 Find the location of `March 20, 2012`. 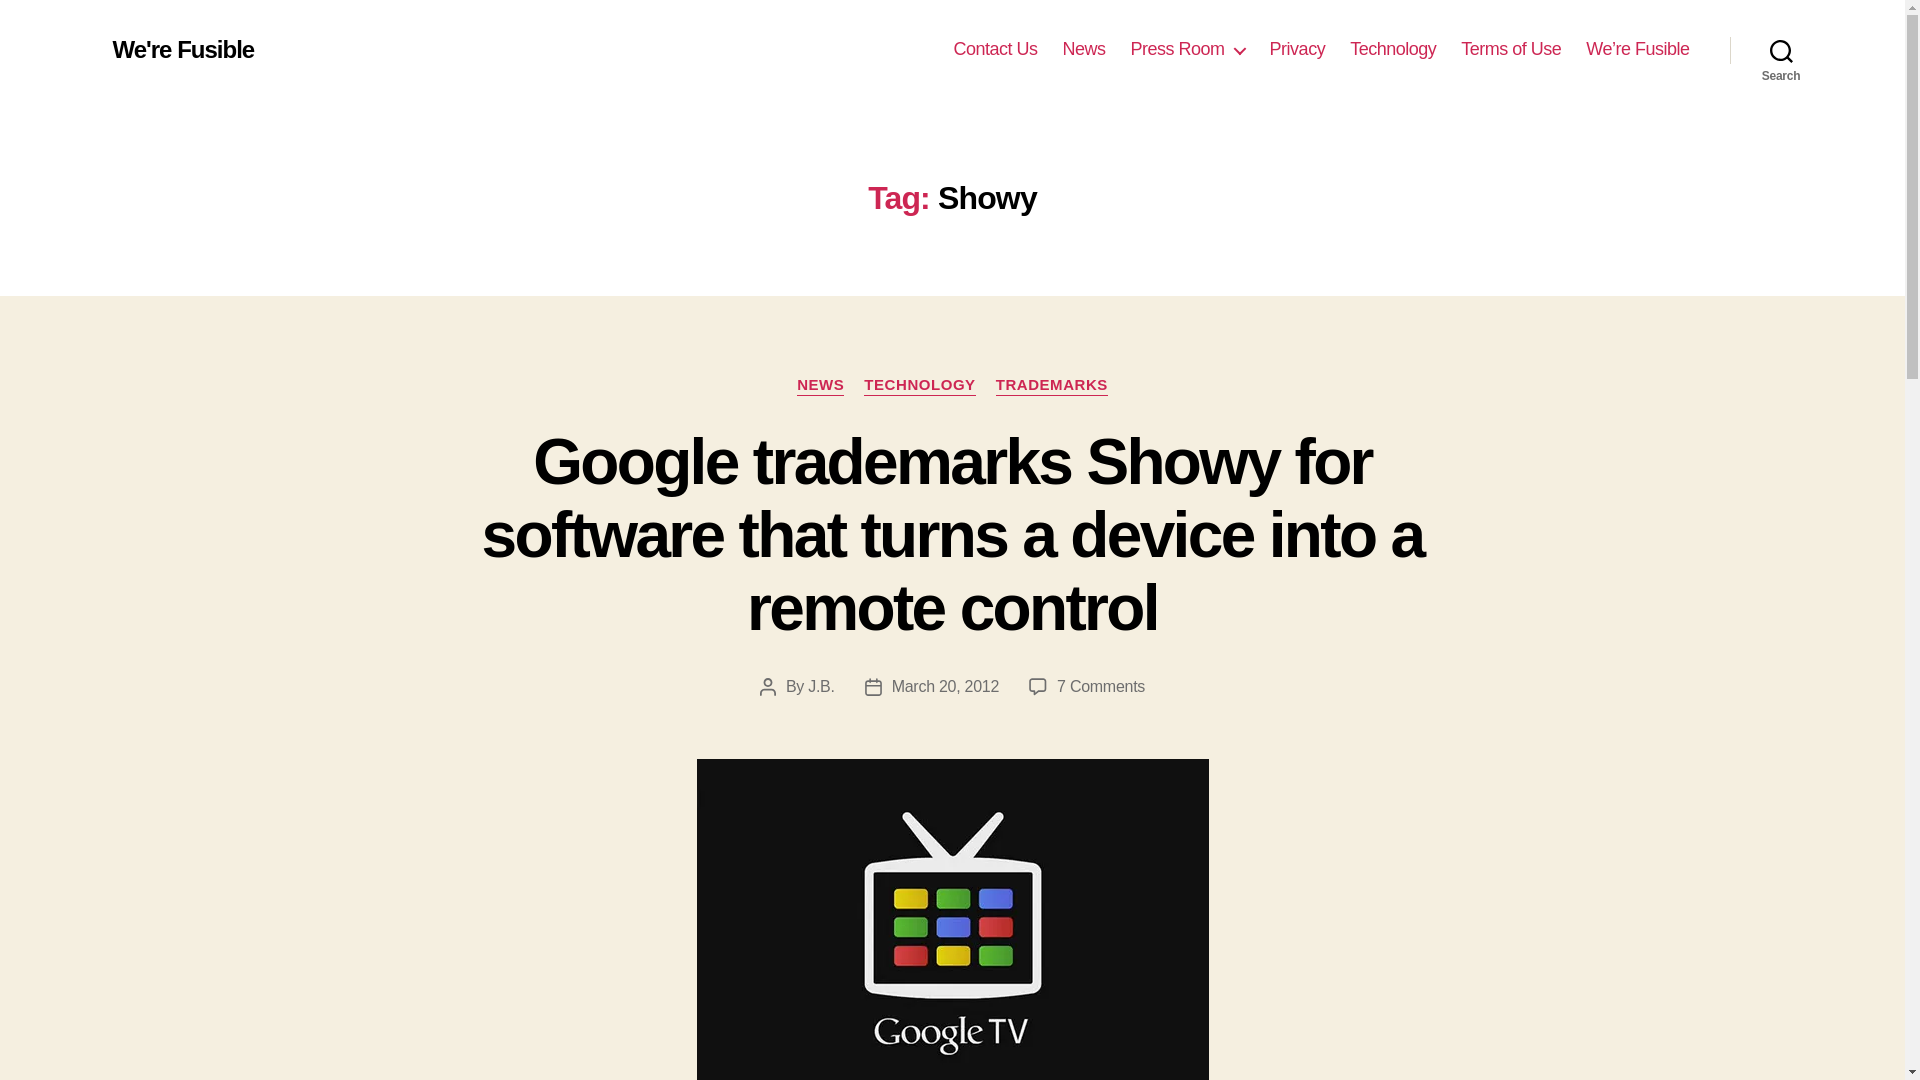

March 20, 2012 is located at coordinates (945, 686).